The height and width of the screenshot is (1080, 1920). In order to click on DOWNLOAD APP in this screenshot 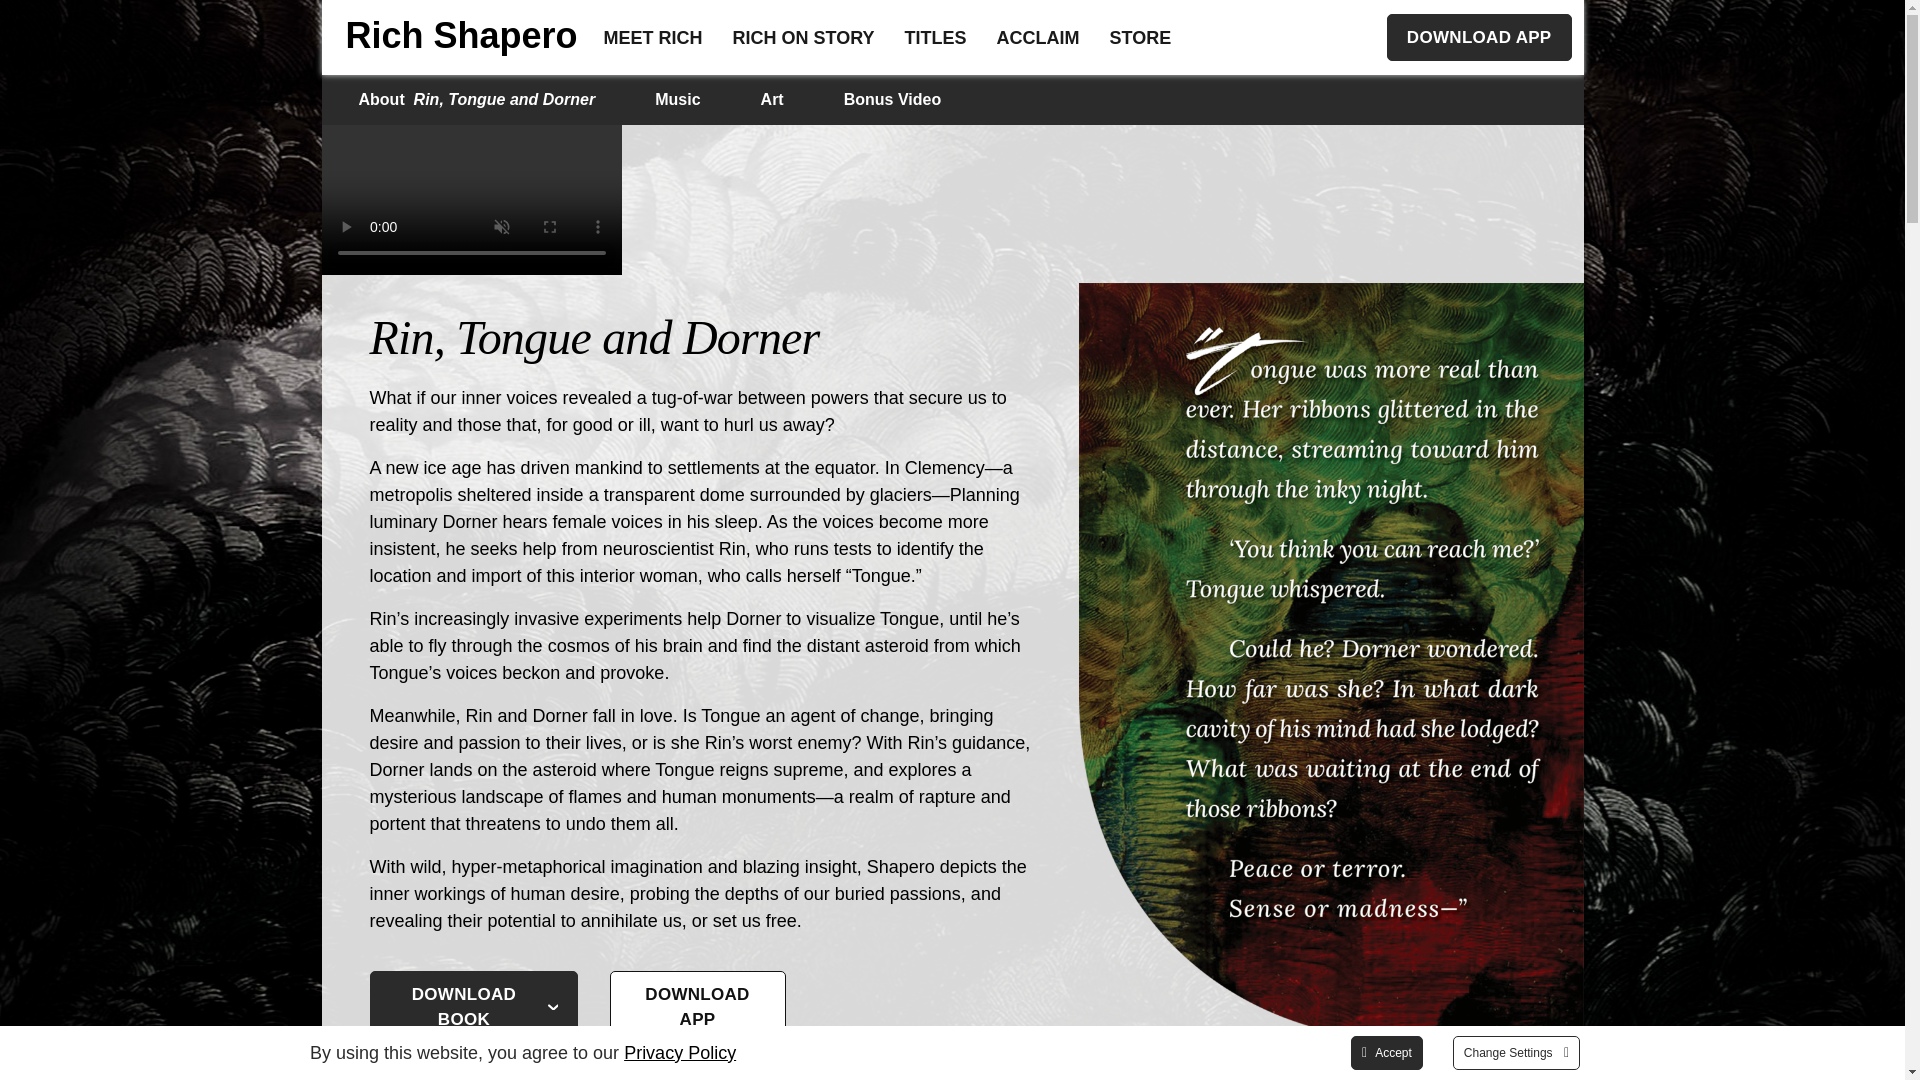, I will do `click(1479, 37)`.